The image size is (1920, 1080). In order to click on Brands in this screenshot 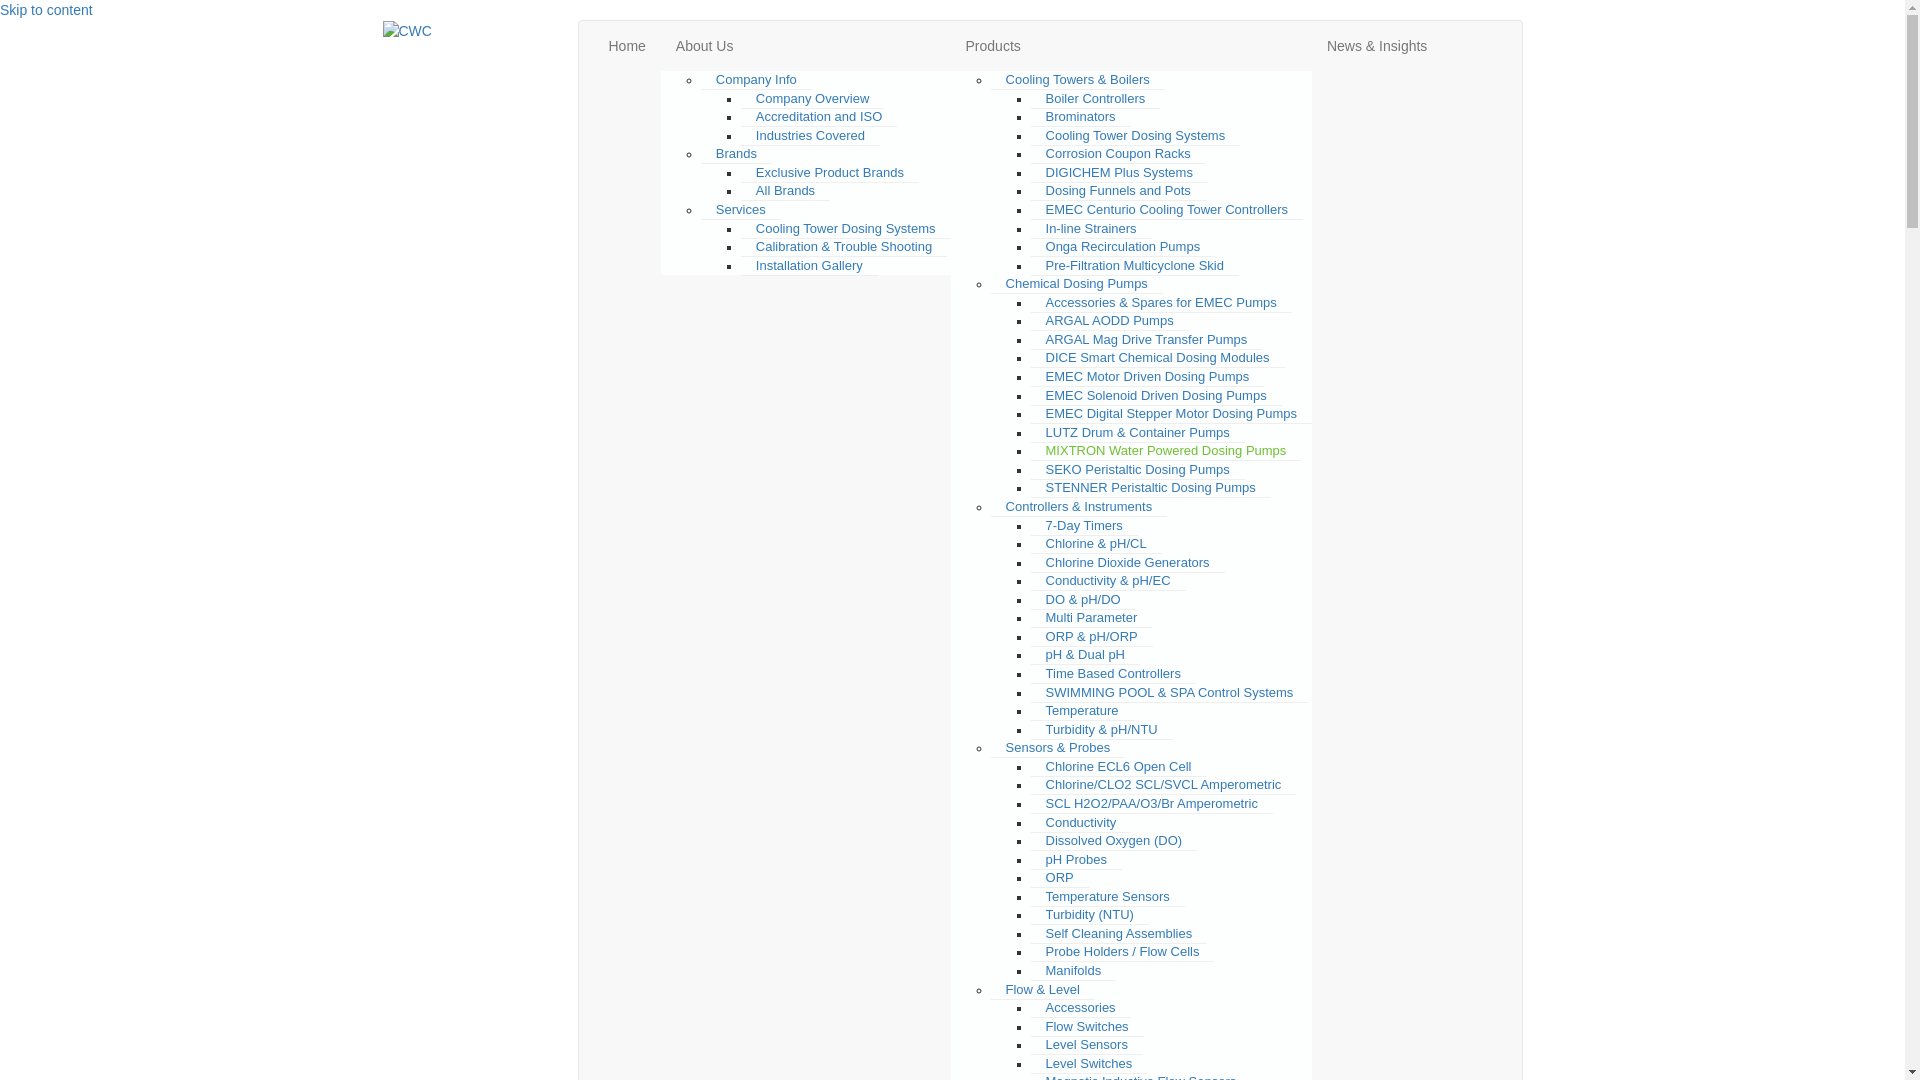, I will do `click(736, 154)`.